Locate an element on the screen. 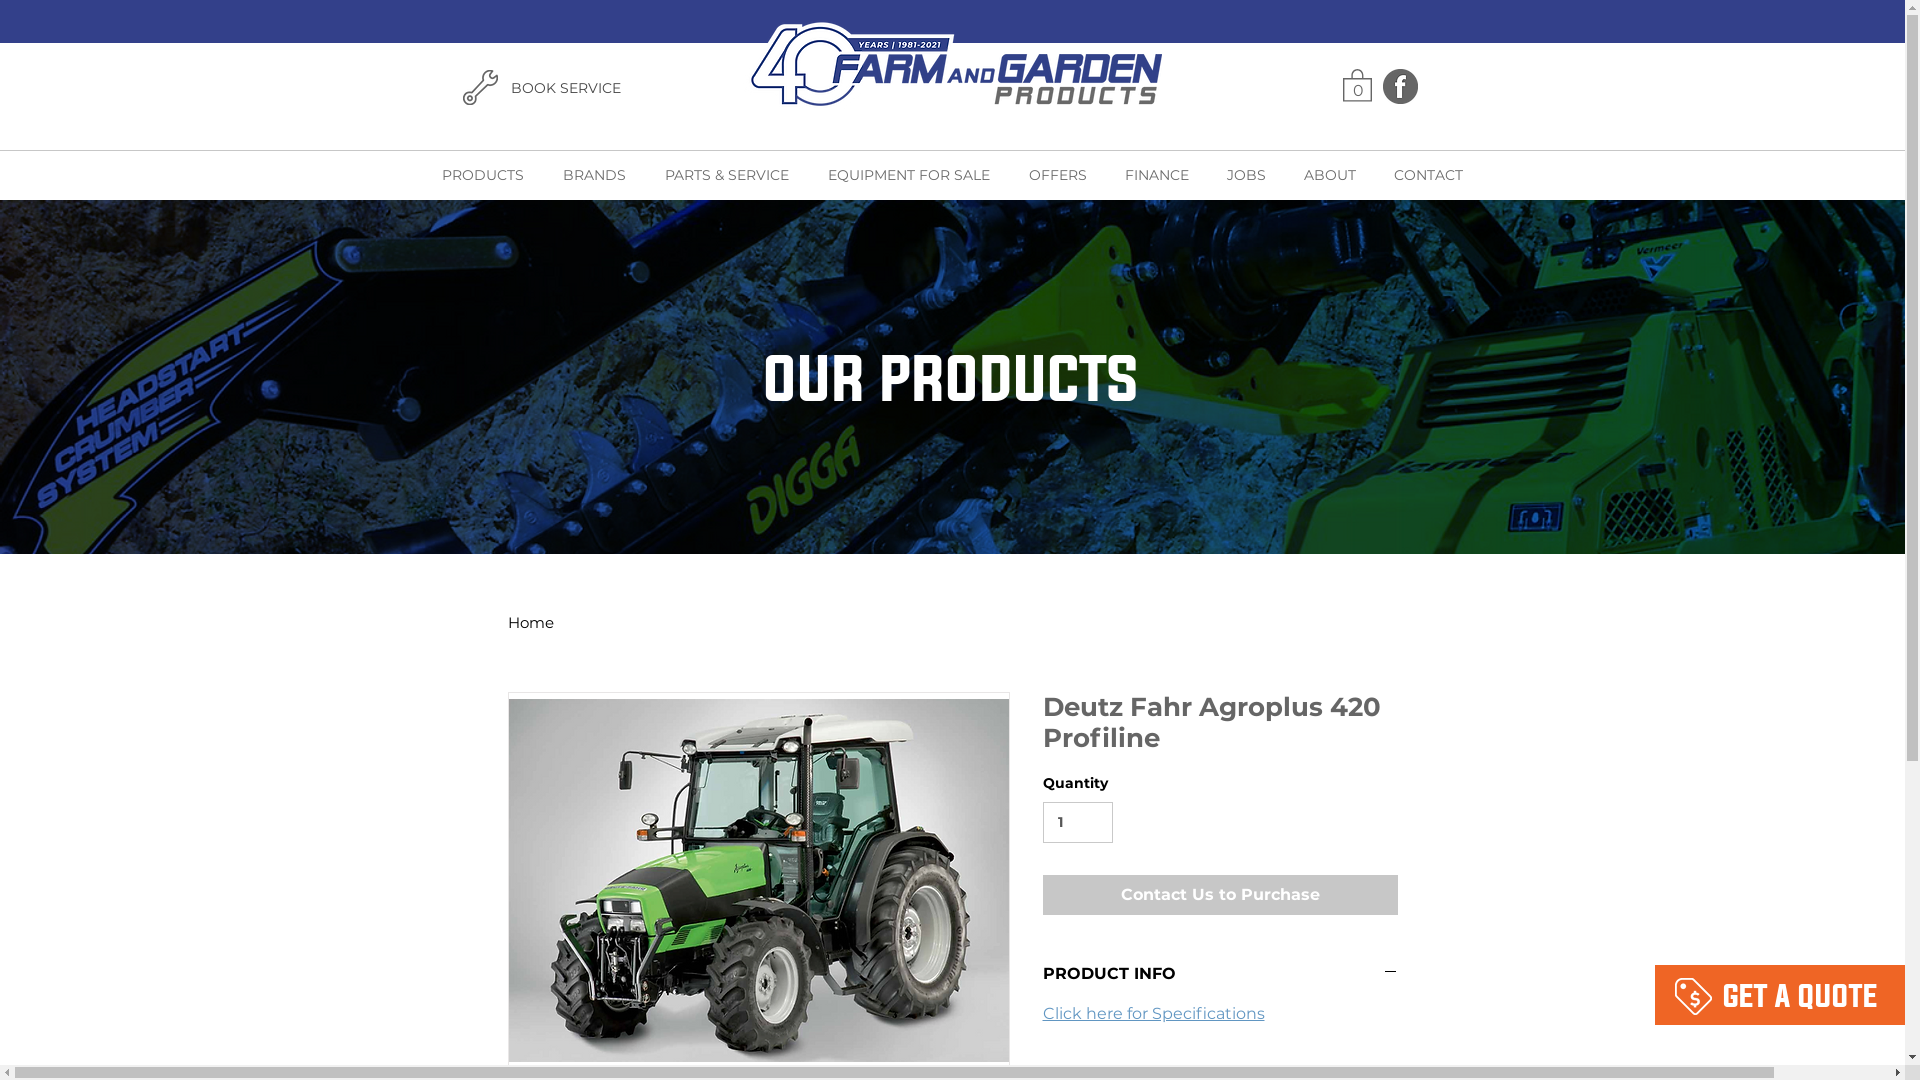 This screenshot has width=1920, height=1080. Click here for Specifications is located at coordinates (1153, 1014).